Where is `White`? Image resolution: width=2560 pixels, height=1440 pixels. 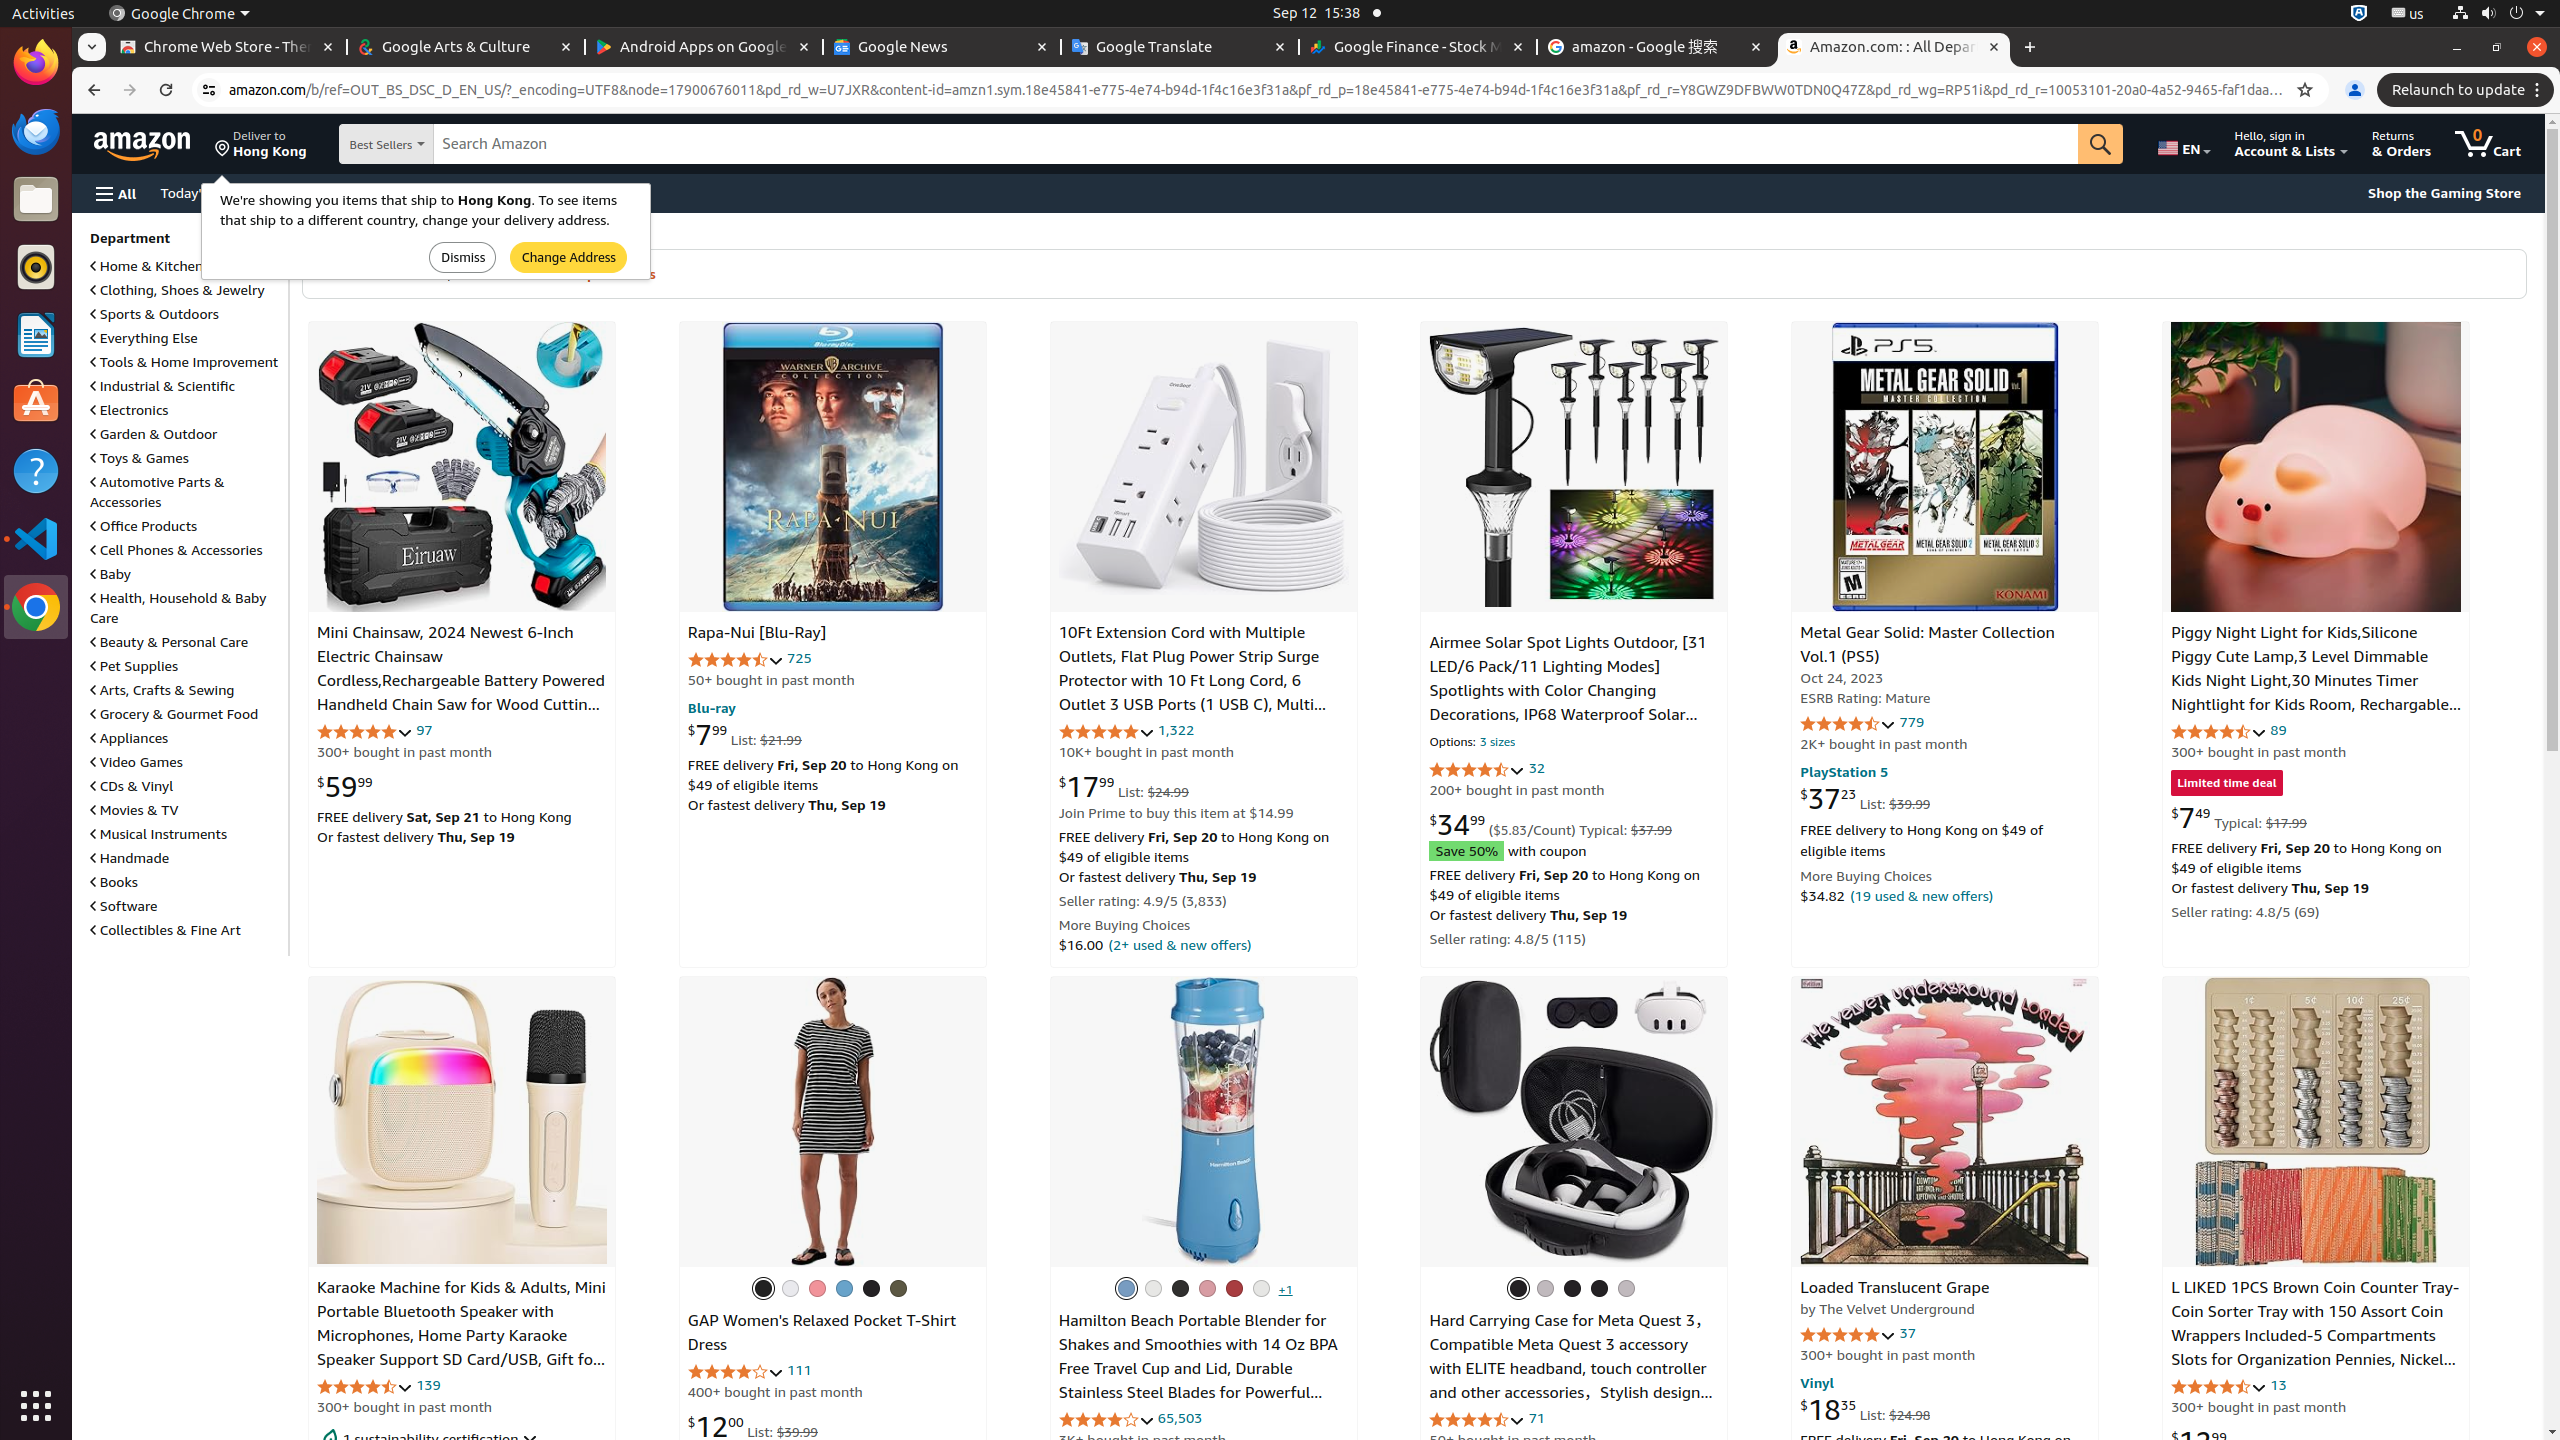 White is located at coordinates (1261, 1288).